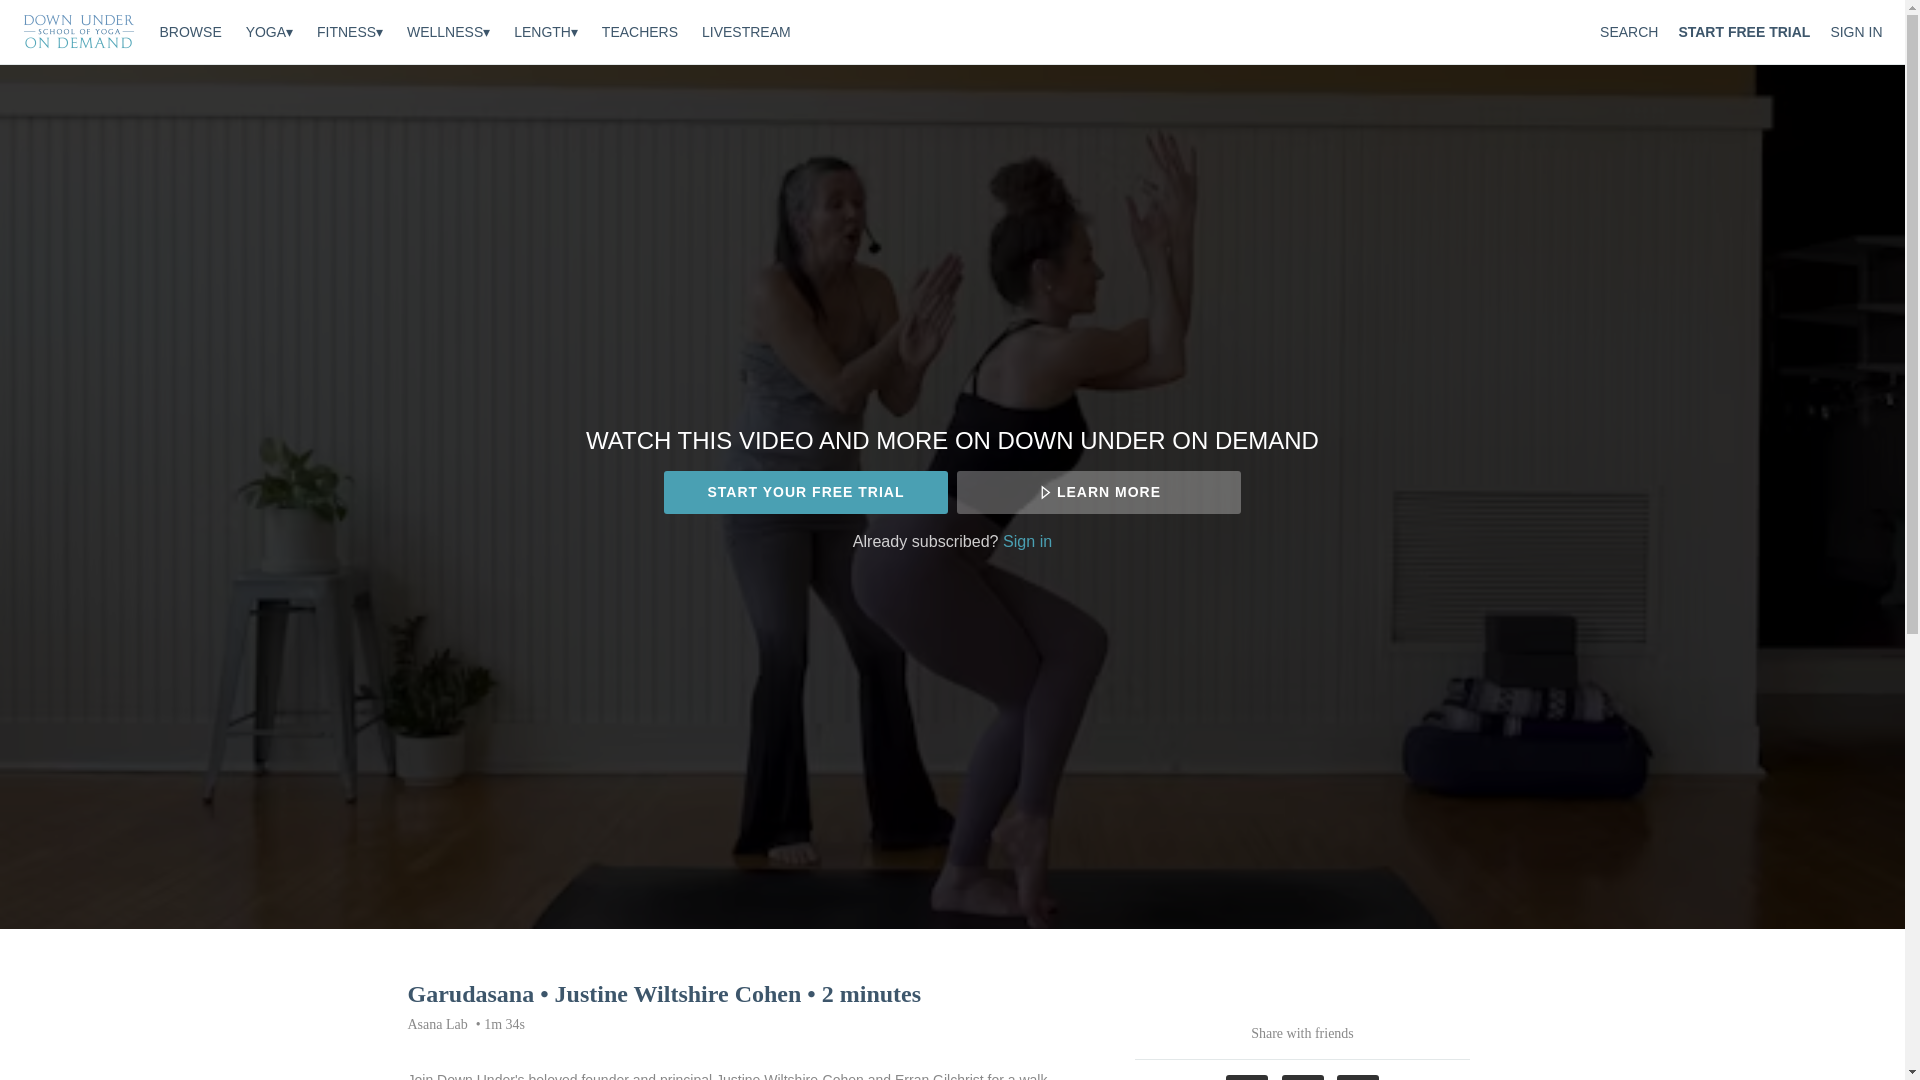  What do you see at coordinates (1098, 492) in the screenshot?
I see `LEARN MORE` at bounding box center [1098, 492].